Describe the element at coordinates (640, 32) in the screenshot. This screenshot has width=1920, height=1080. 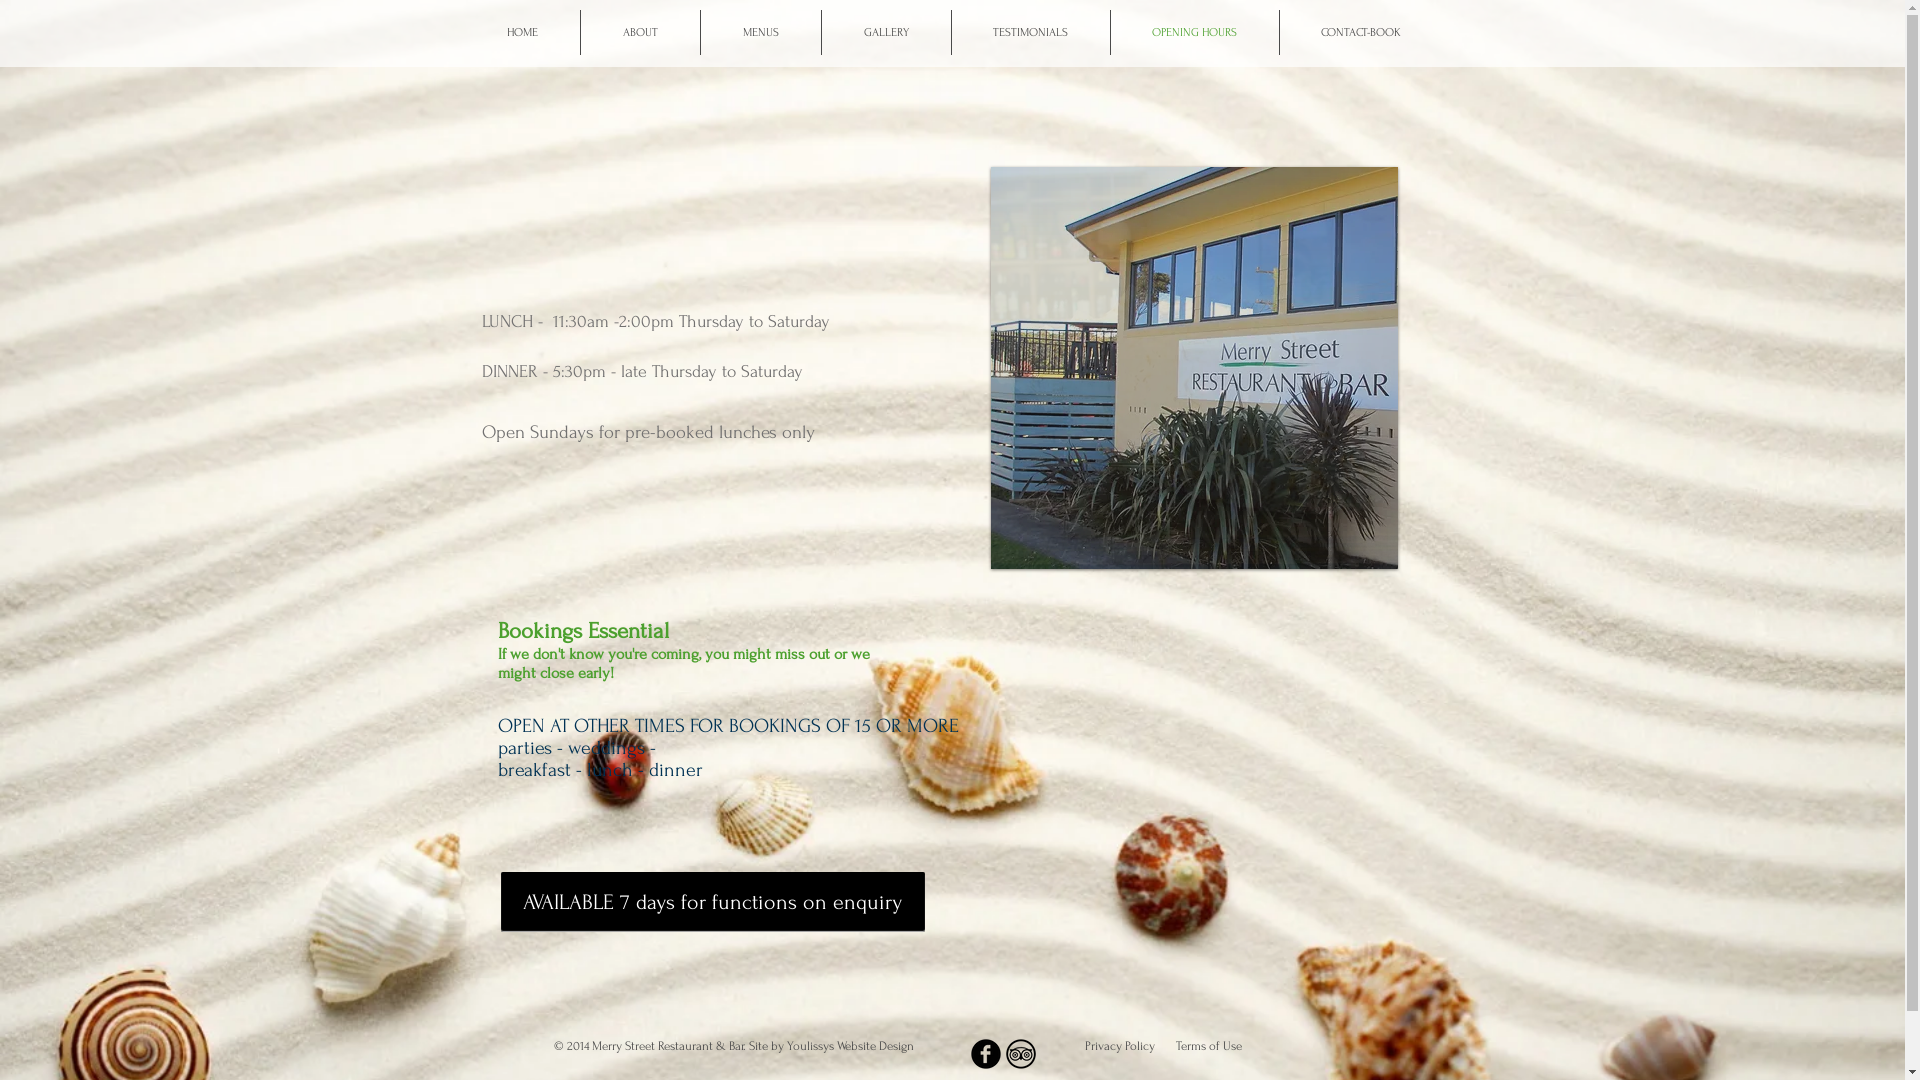
I see `ABOUT` at that location.